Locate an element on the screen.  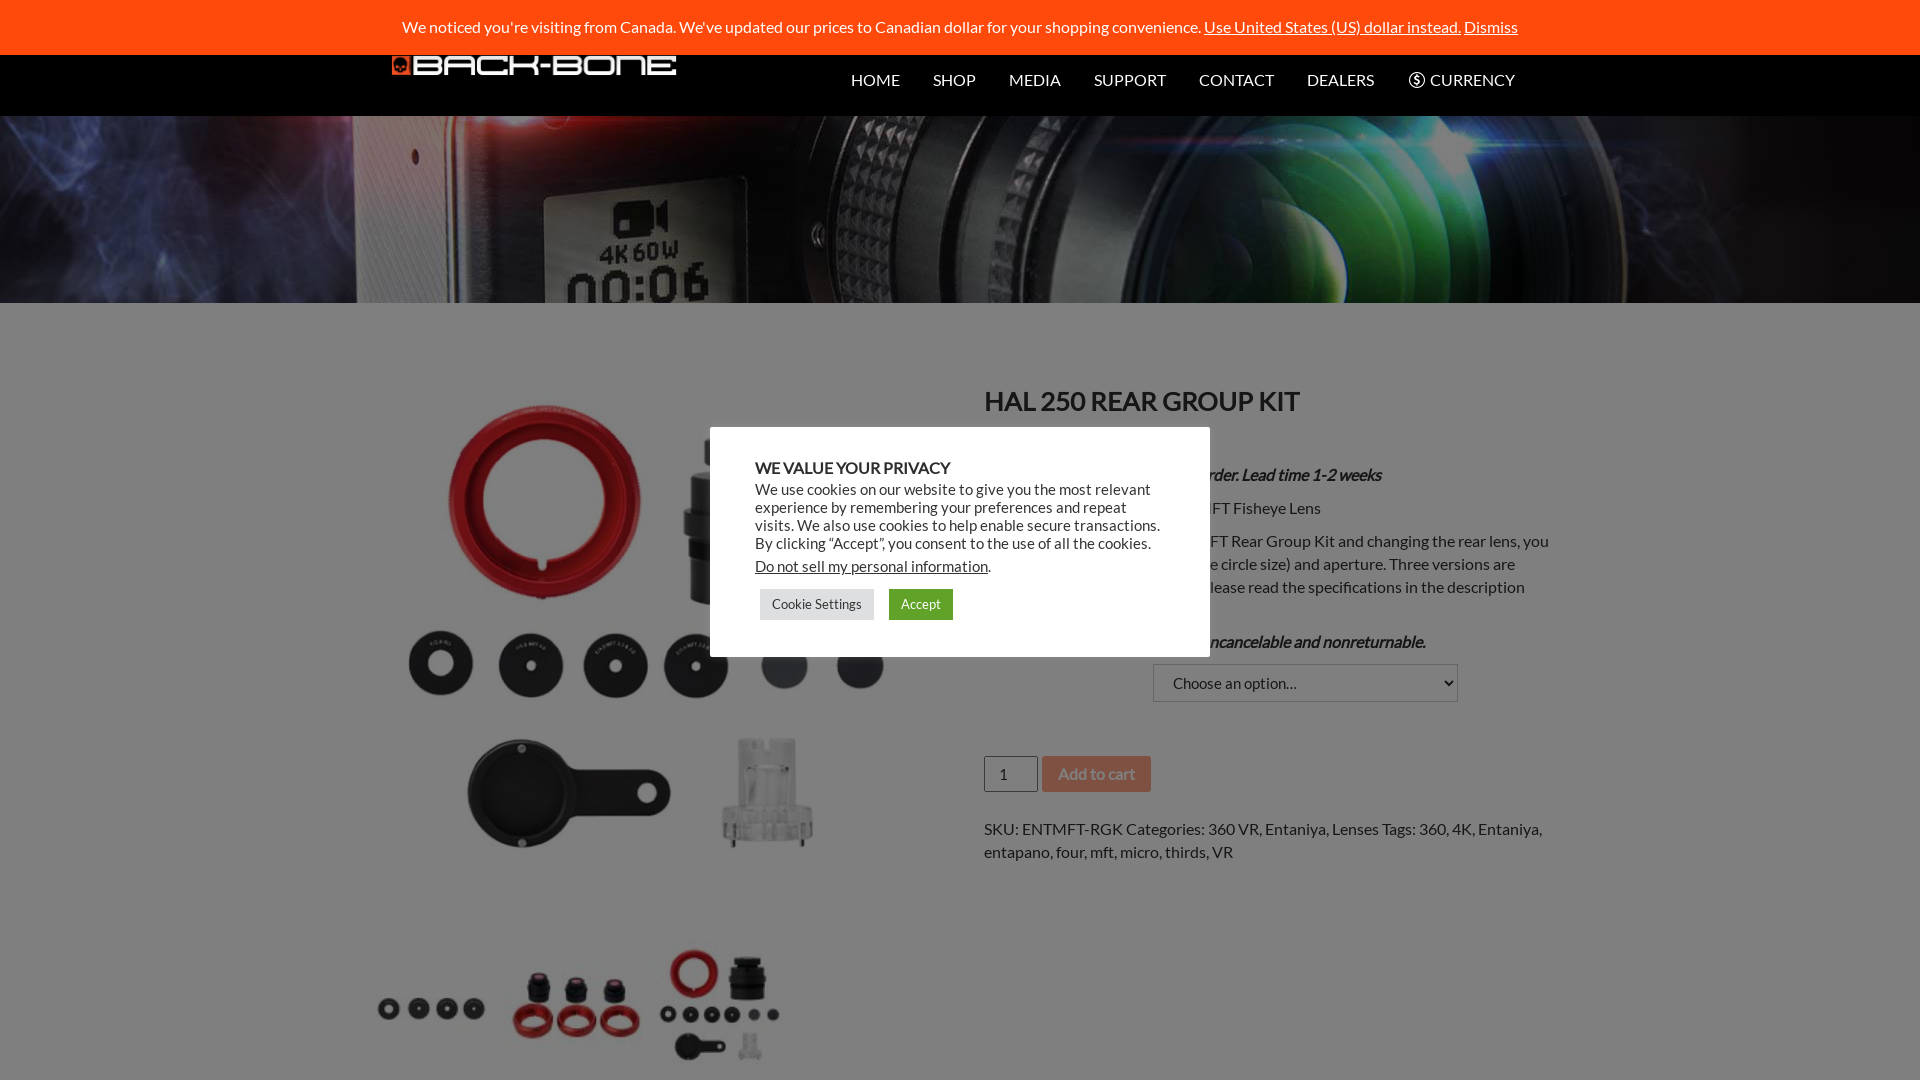
micro is located at coordinates (1140, 852).